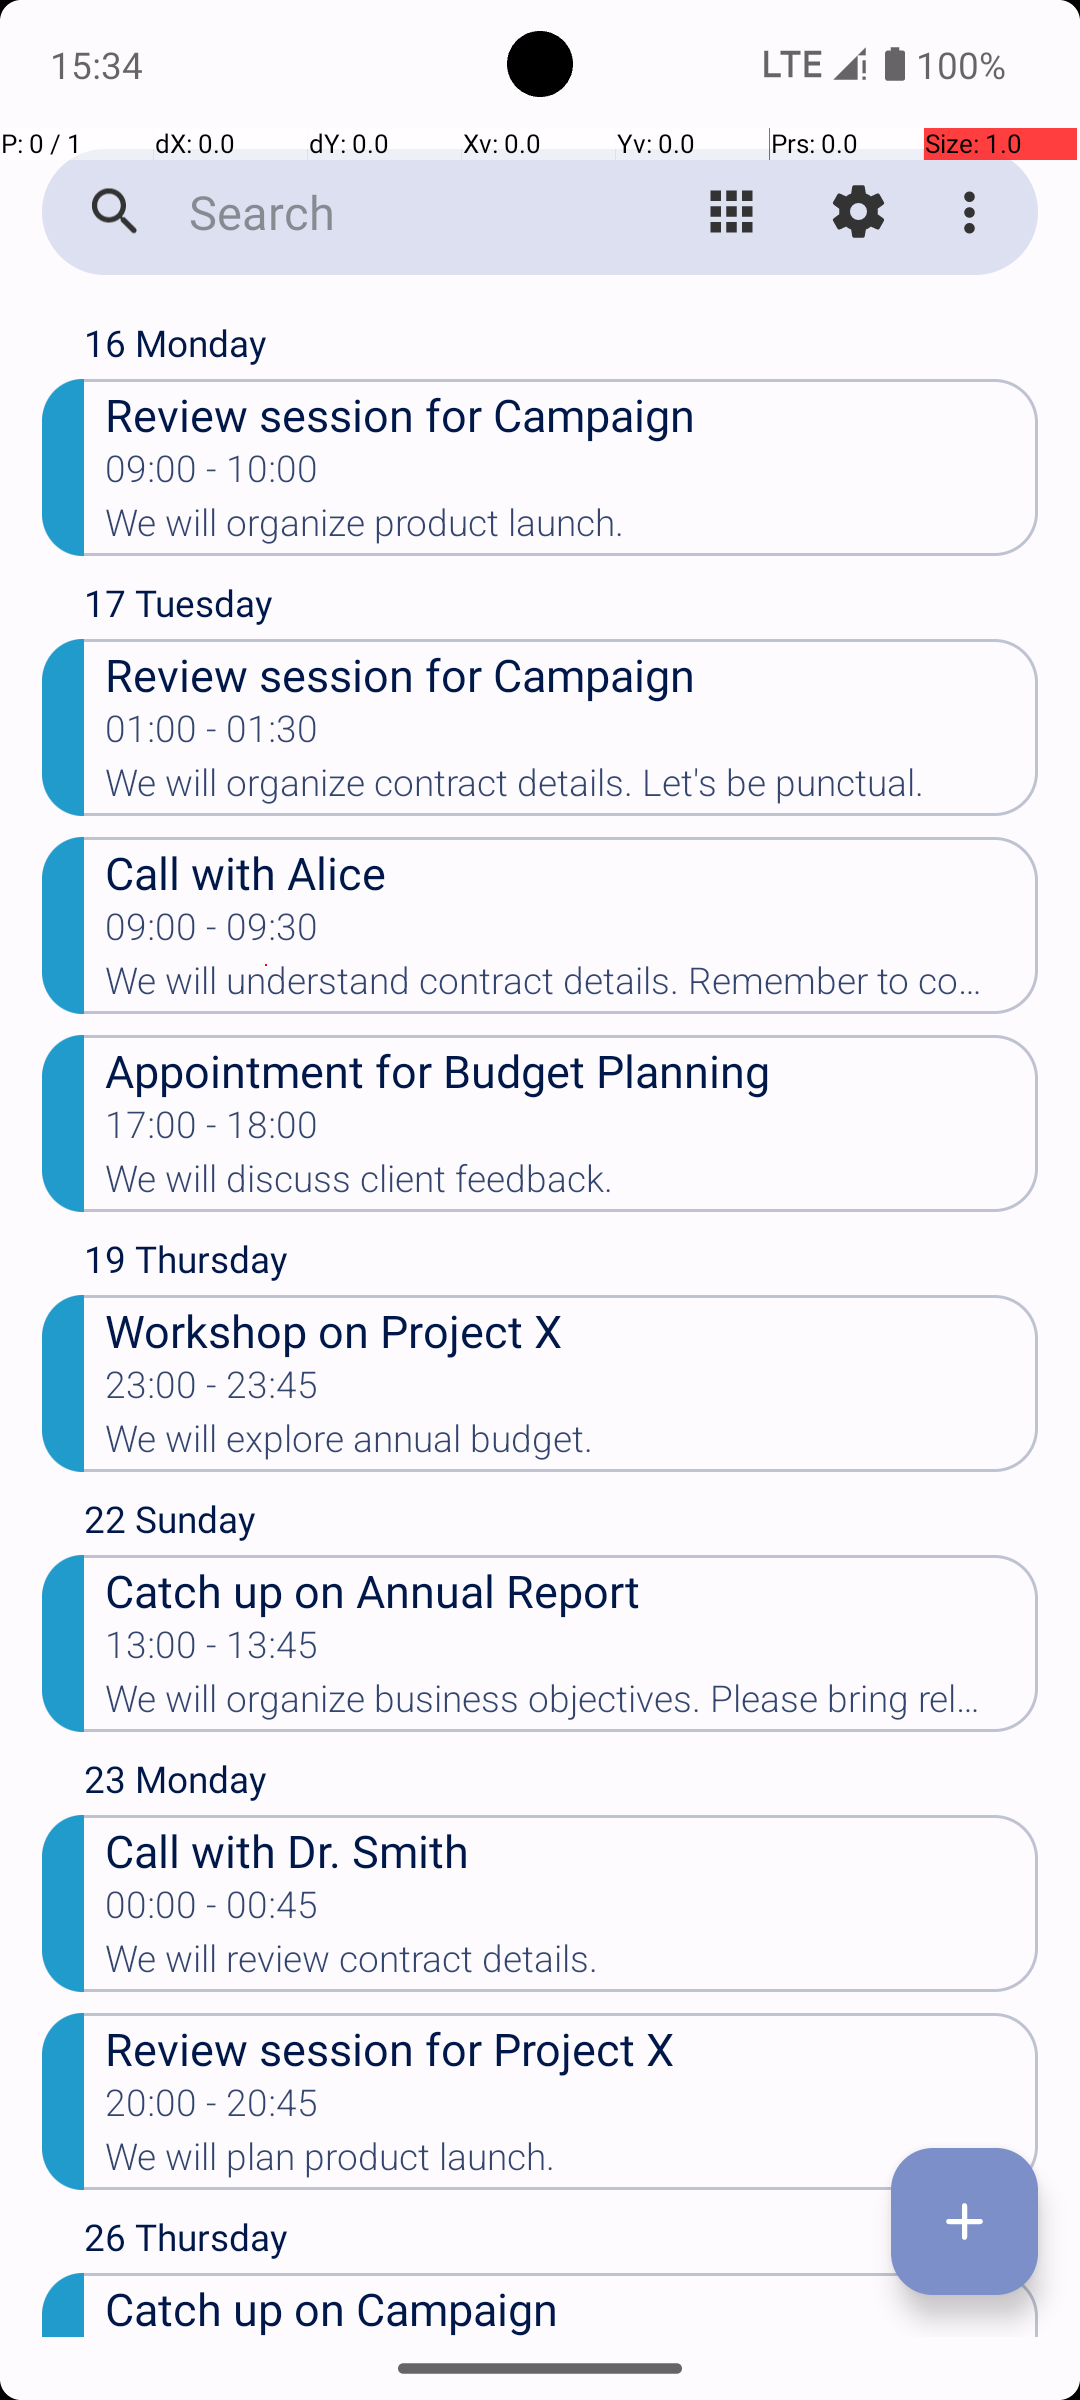 Image resolution: width=1080 pixels, height=2400 pixels. What do you see at coordinates (572, 1445) in the screenshot?
I see `We will explore annual budget.` at bounding box center [572, 1445].